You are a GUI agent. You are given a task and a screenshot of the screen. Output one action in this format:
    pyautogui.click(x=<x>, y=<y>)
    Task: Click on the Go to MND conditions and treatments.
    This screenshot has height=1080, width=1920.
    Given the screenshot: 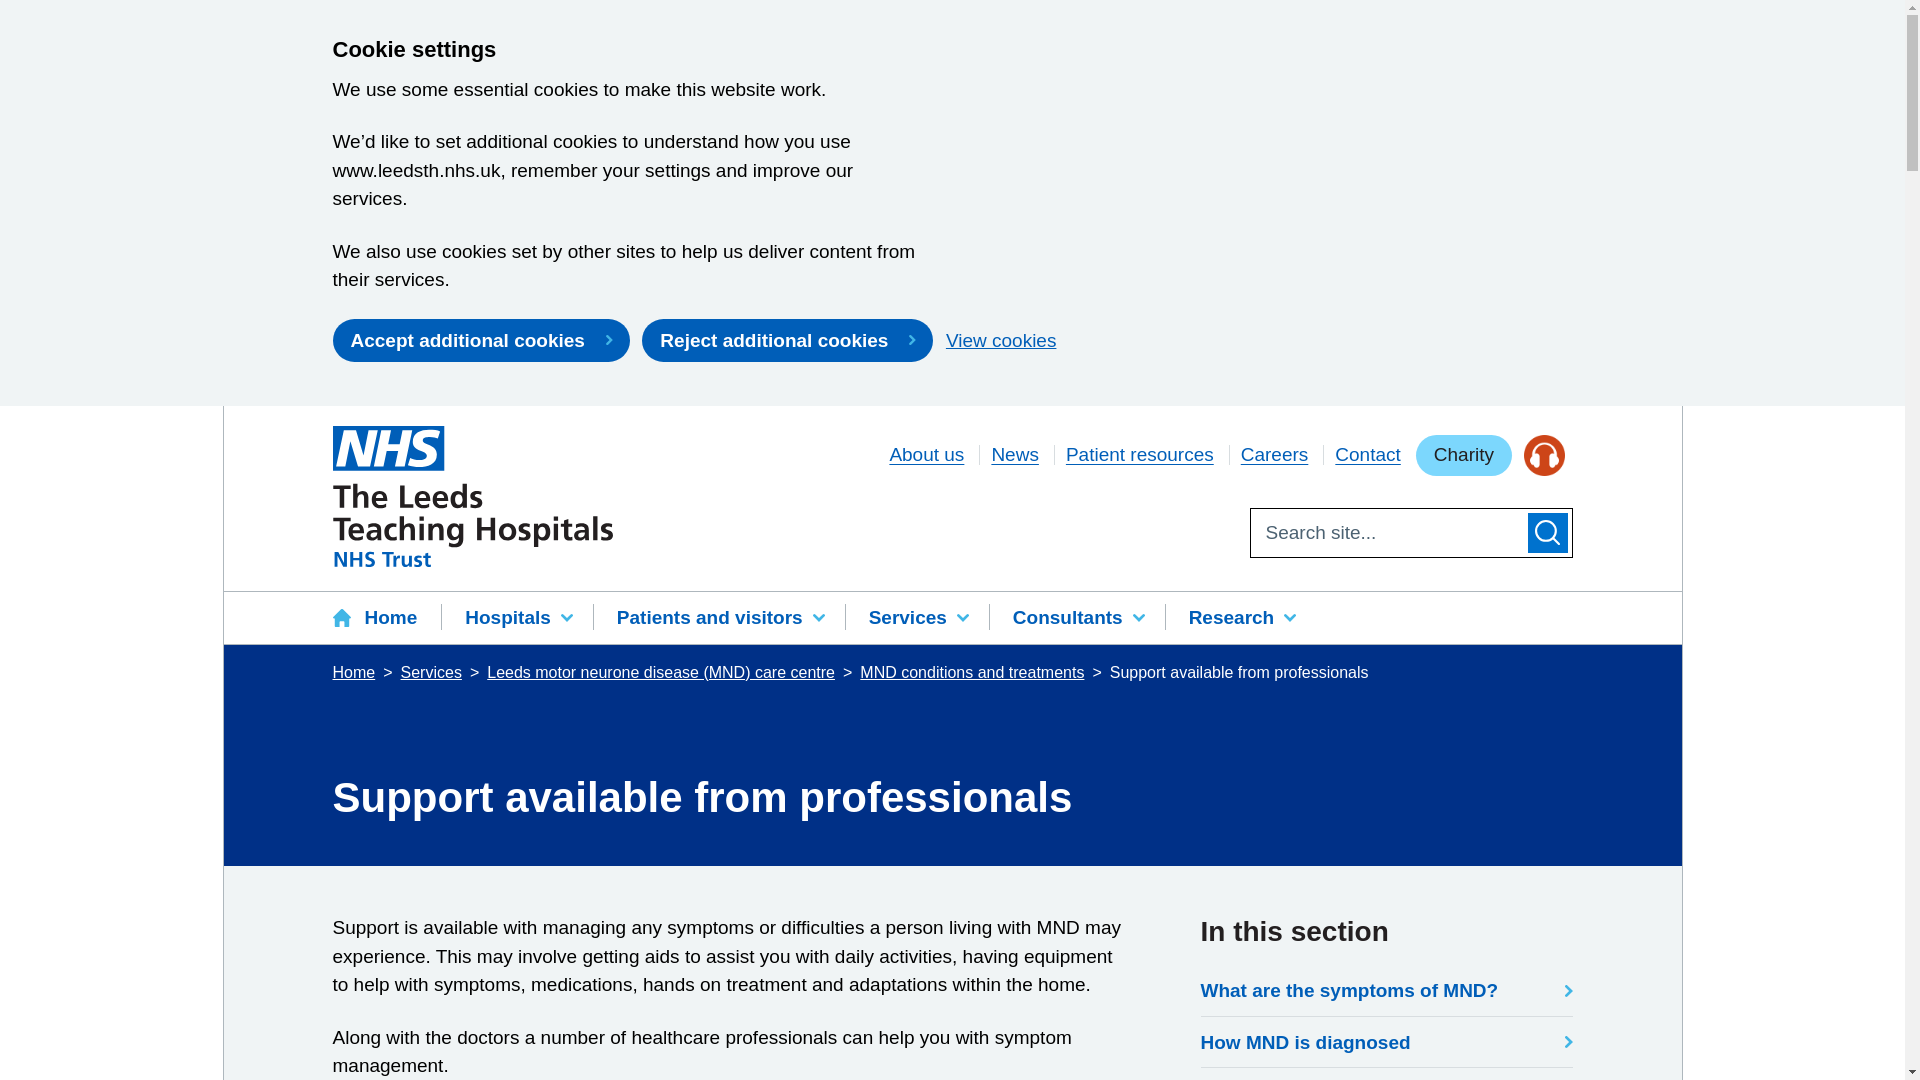 What is the action you would take?
    pyautogui.click(x=974, y=672)
    